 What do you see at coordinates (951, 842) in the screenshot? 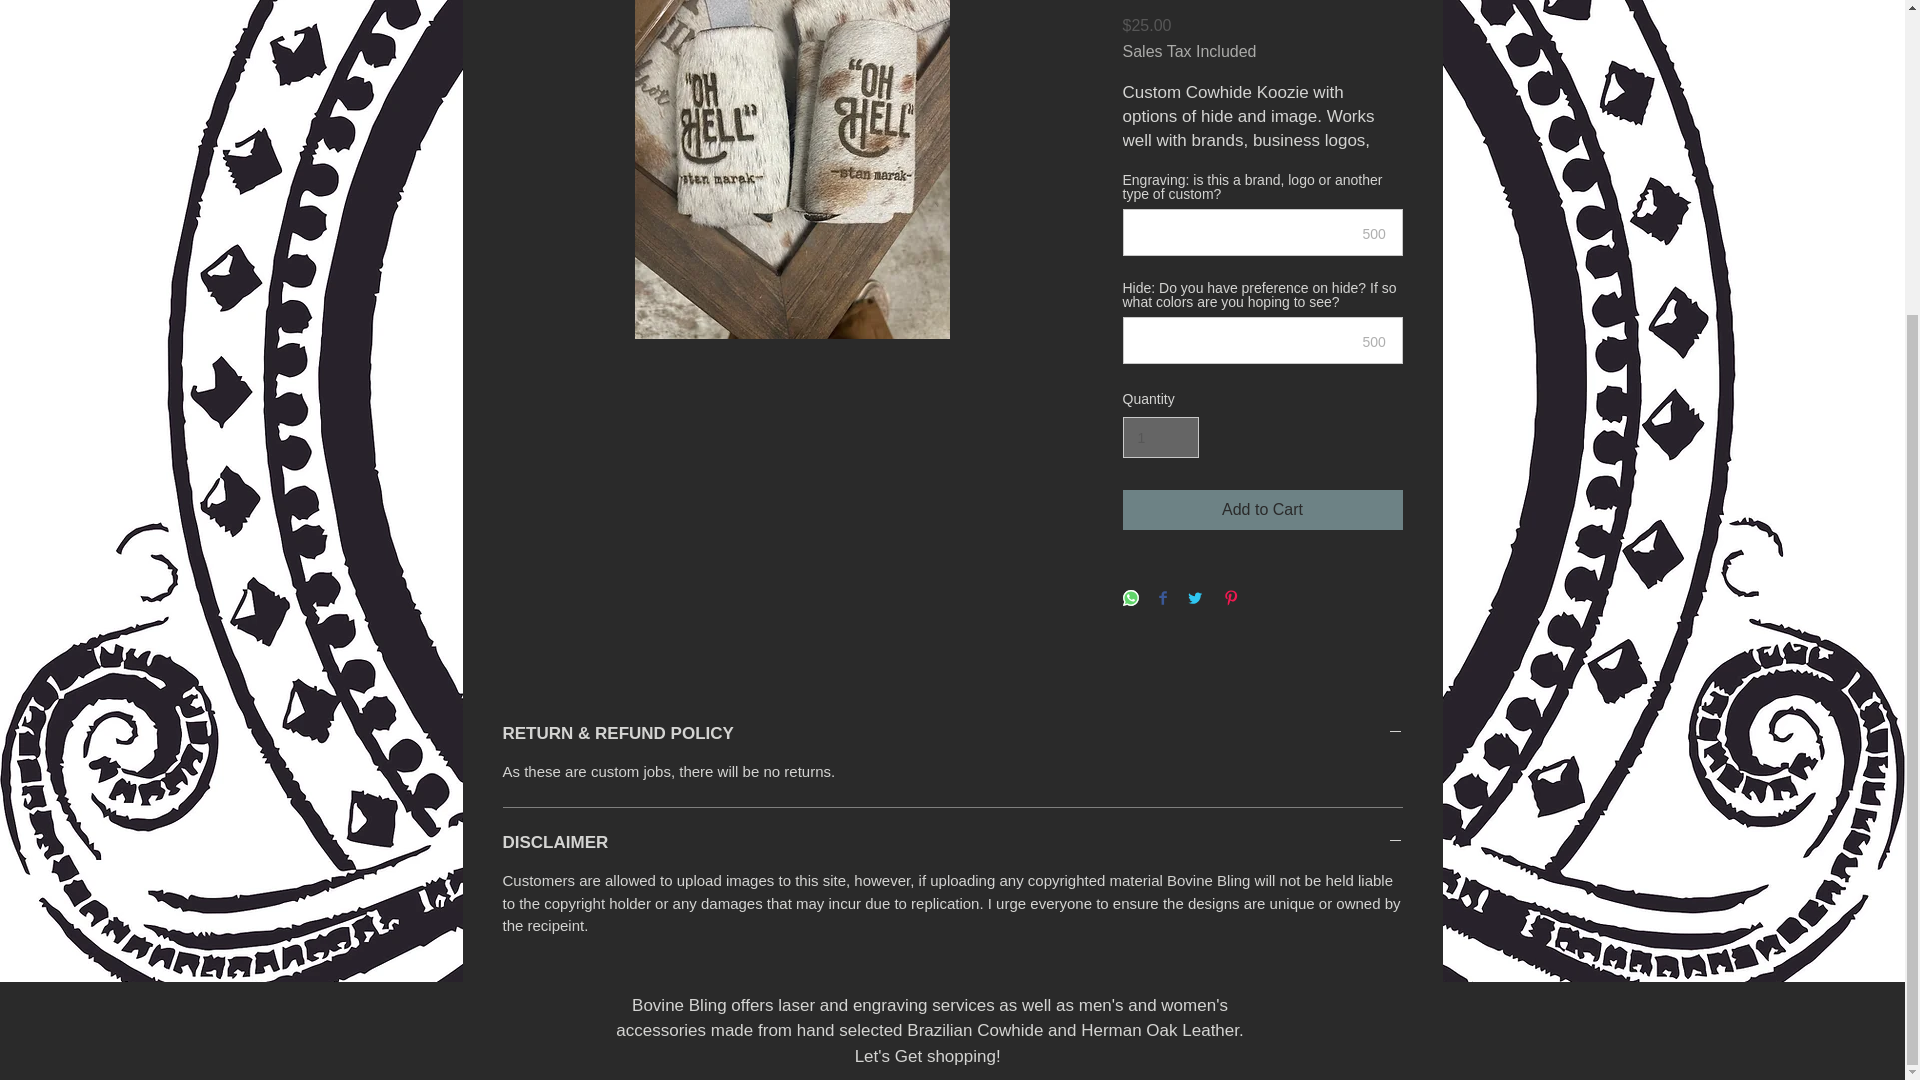
I see `DISCLAIMER` at bounding box center [951, 842].